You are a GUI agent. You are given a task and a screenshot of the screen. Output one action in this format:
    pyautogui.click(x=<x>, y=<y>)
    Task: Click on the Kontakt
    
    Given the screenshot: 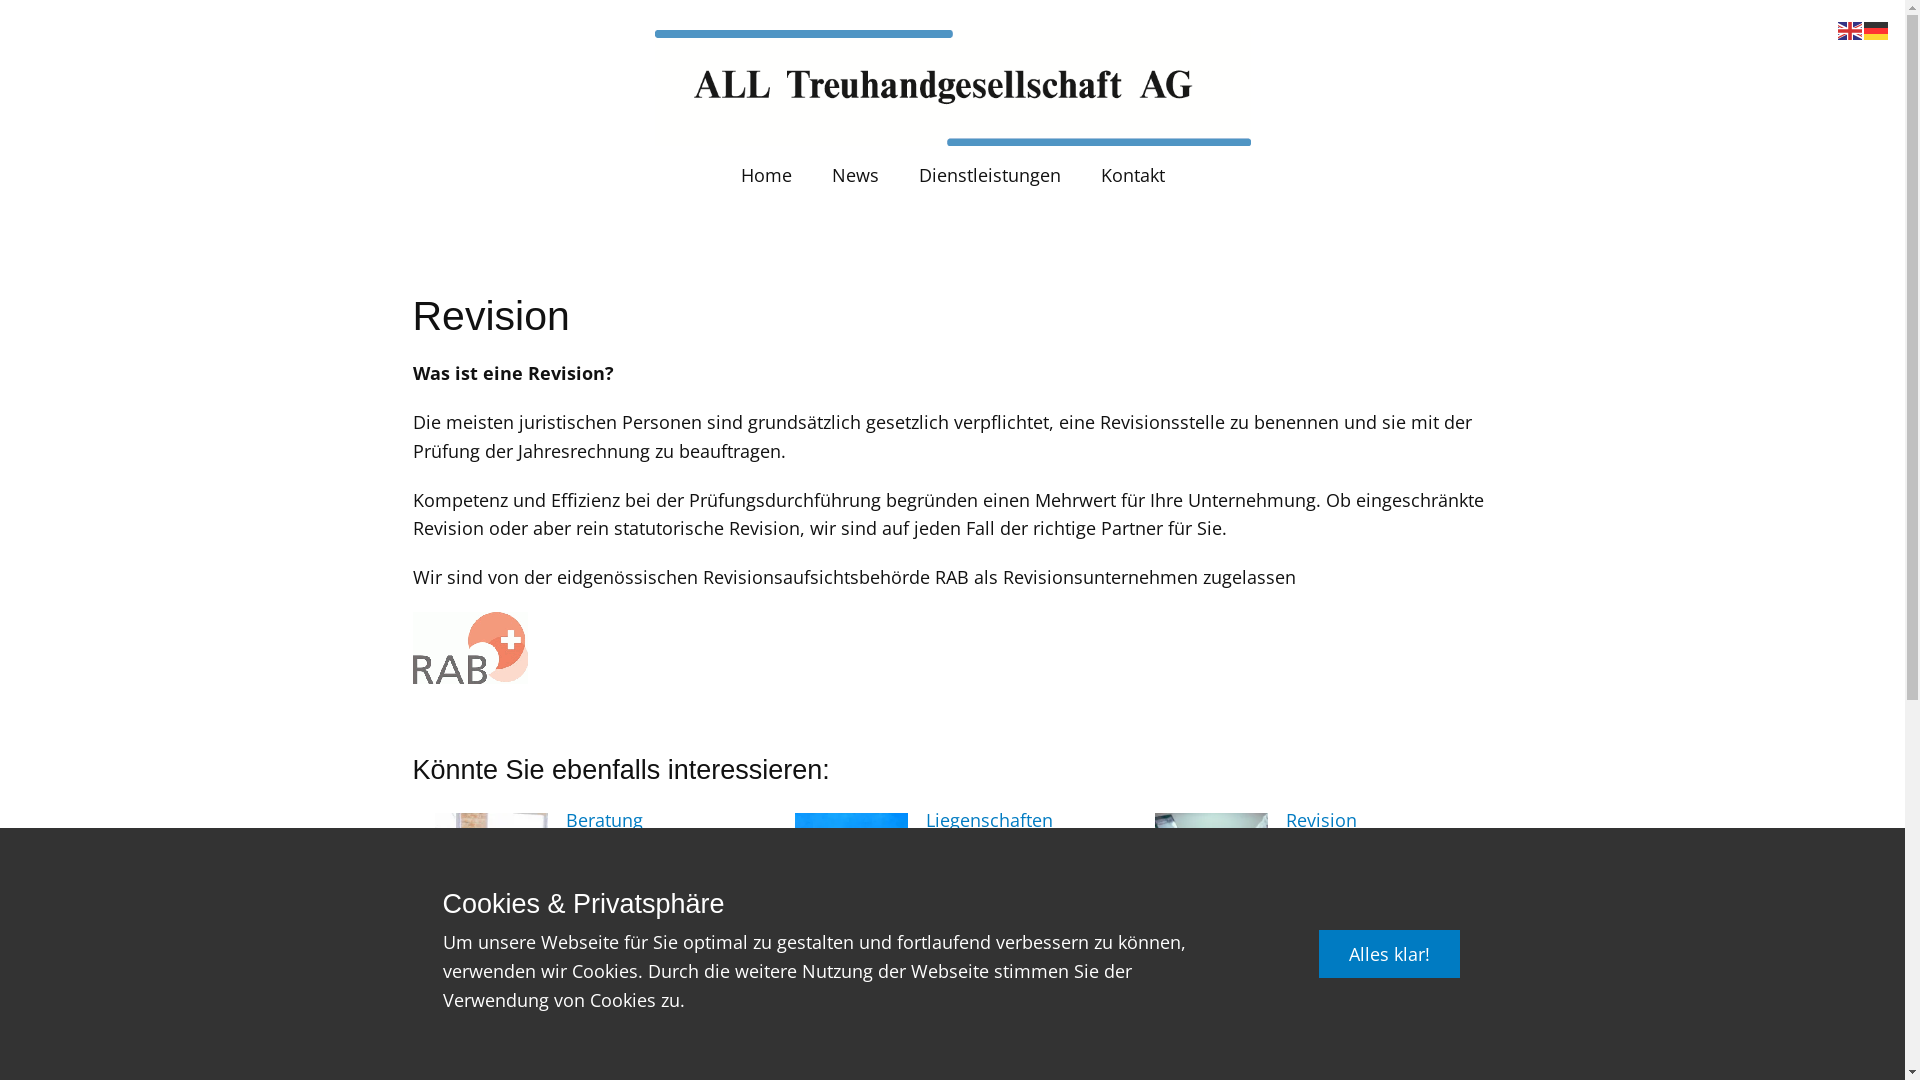 What is the action you would take?
    pyautogui.click(x=1132, y=174)
    